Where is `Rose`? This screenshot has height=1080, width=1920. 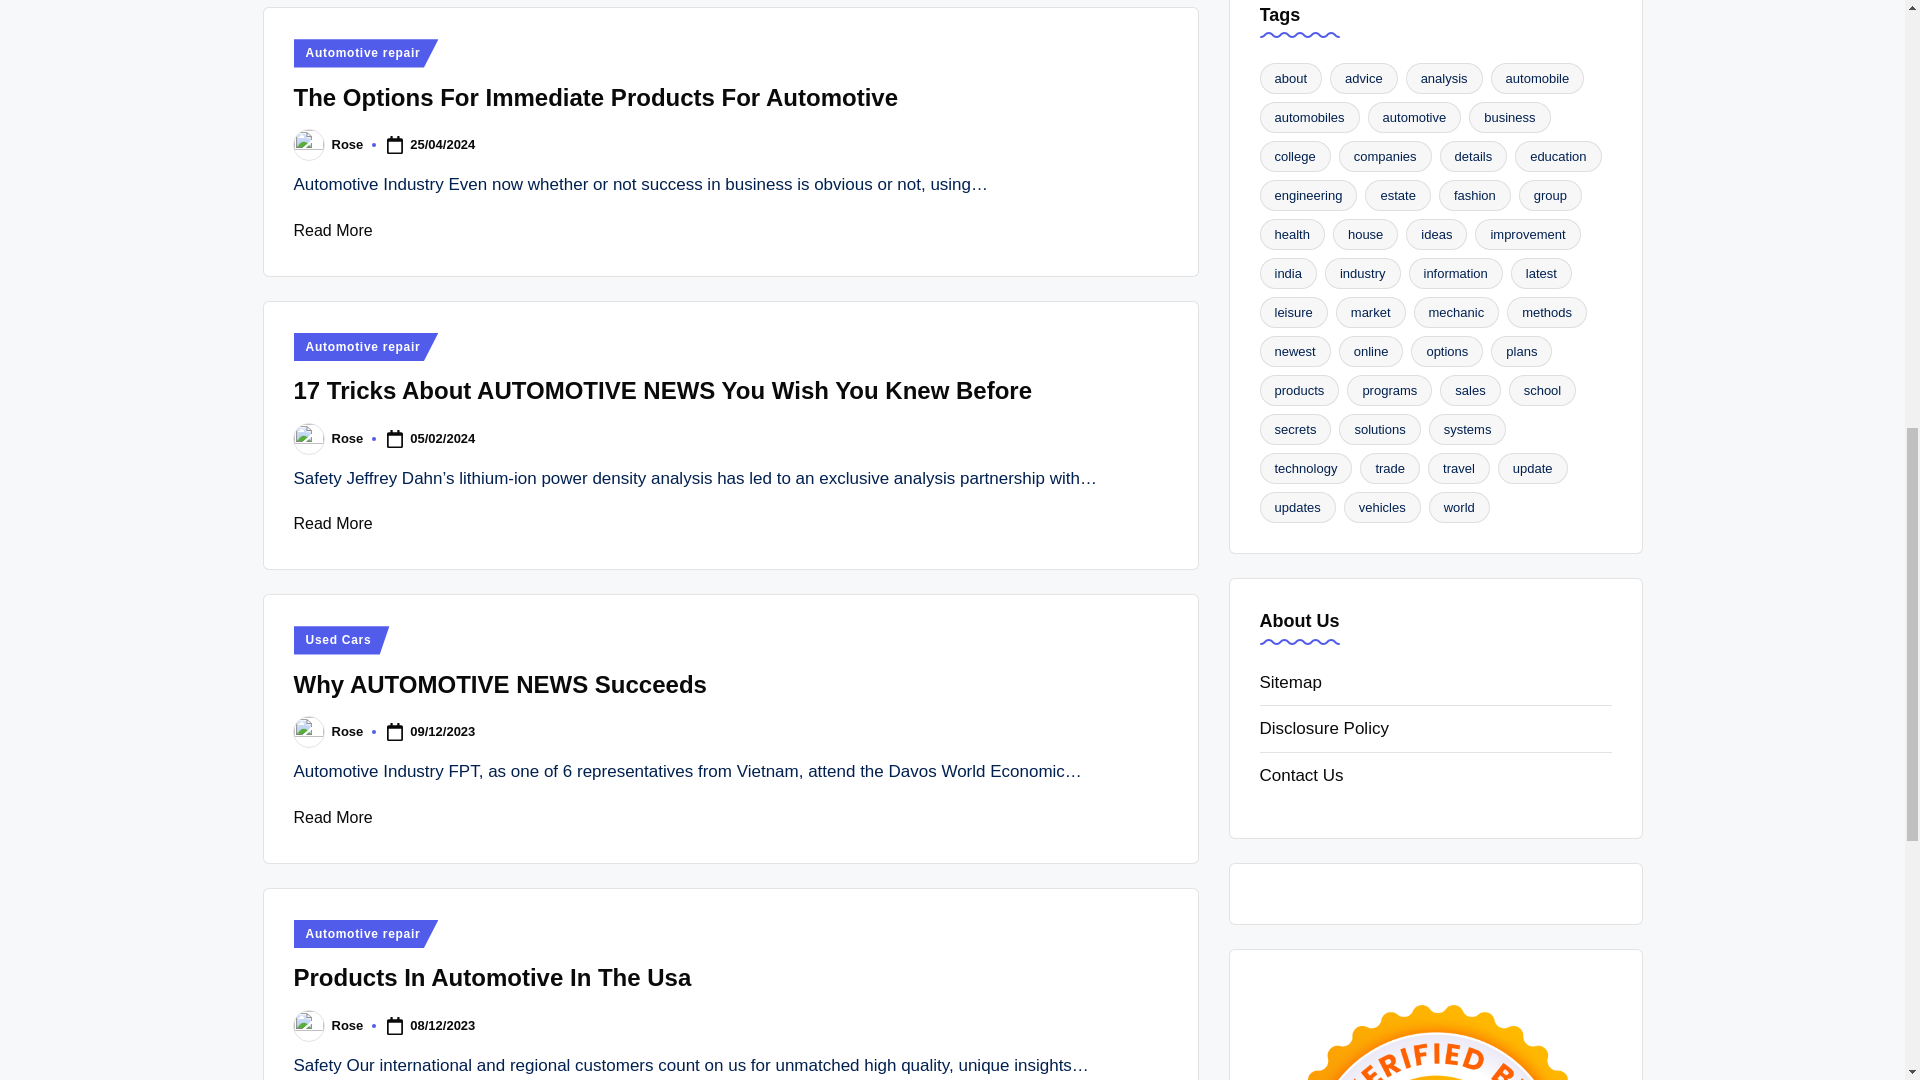 Rose is located at coordinates (348, 144).